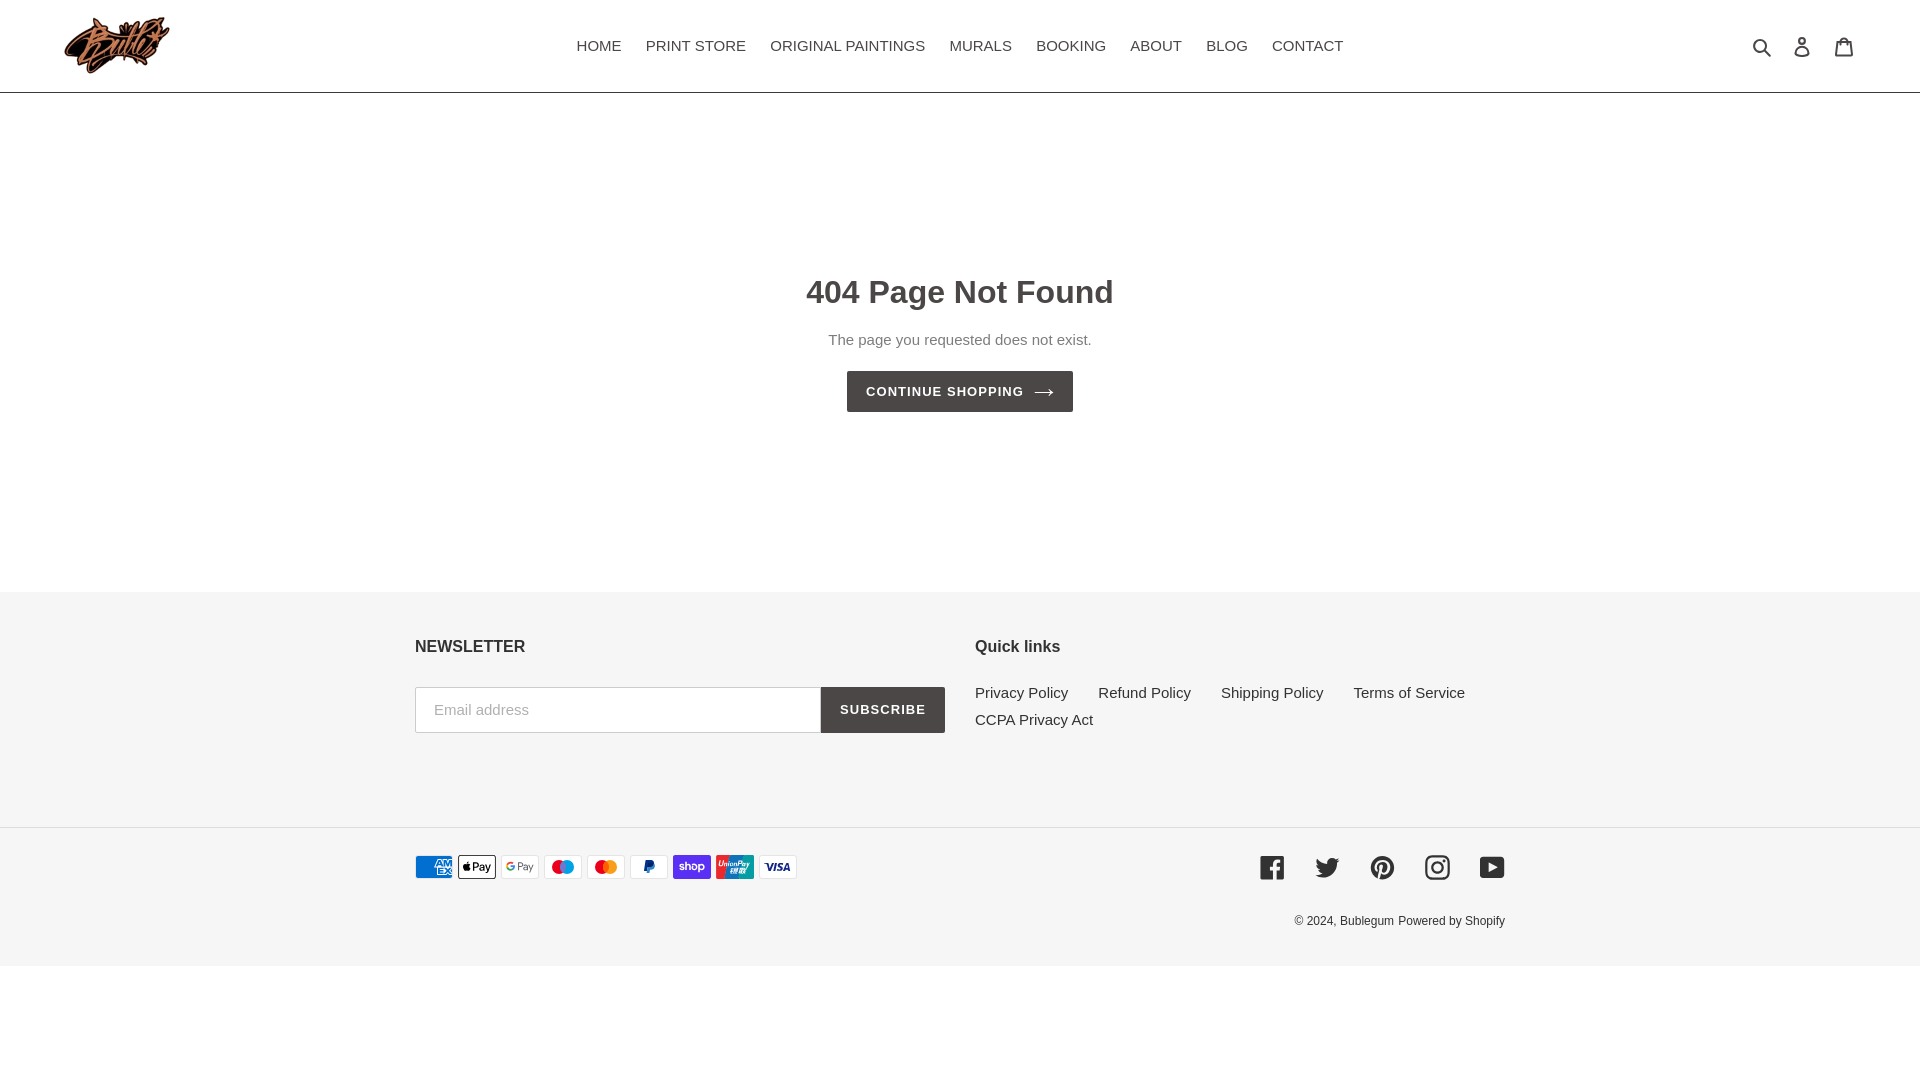 The width and height of the screenshot is (1920, 1080). Describe the element at coordinates (1272, 692) in the screenshot. I see `Shipping Policy` at that location.